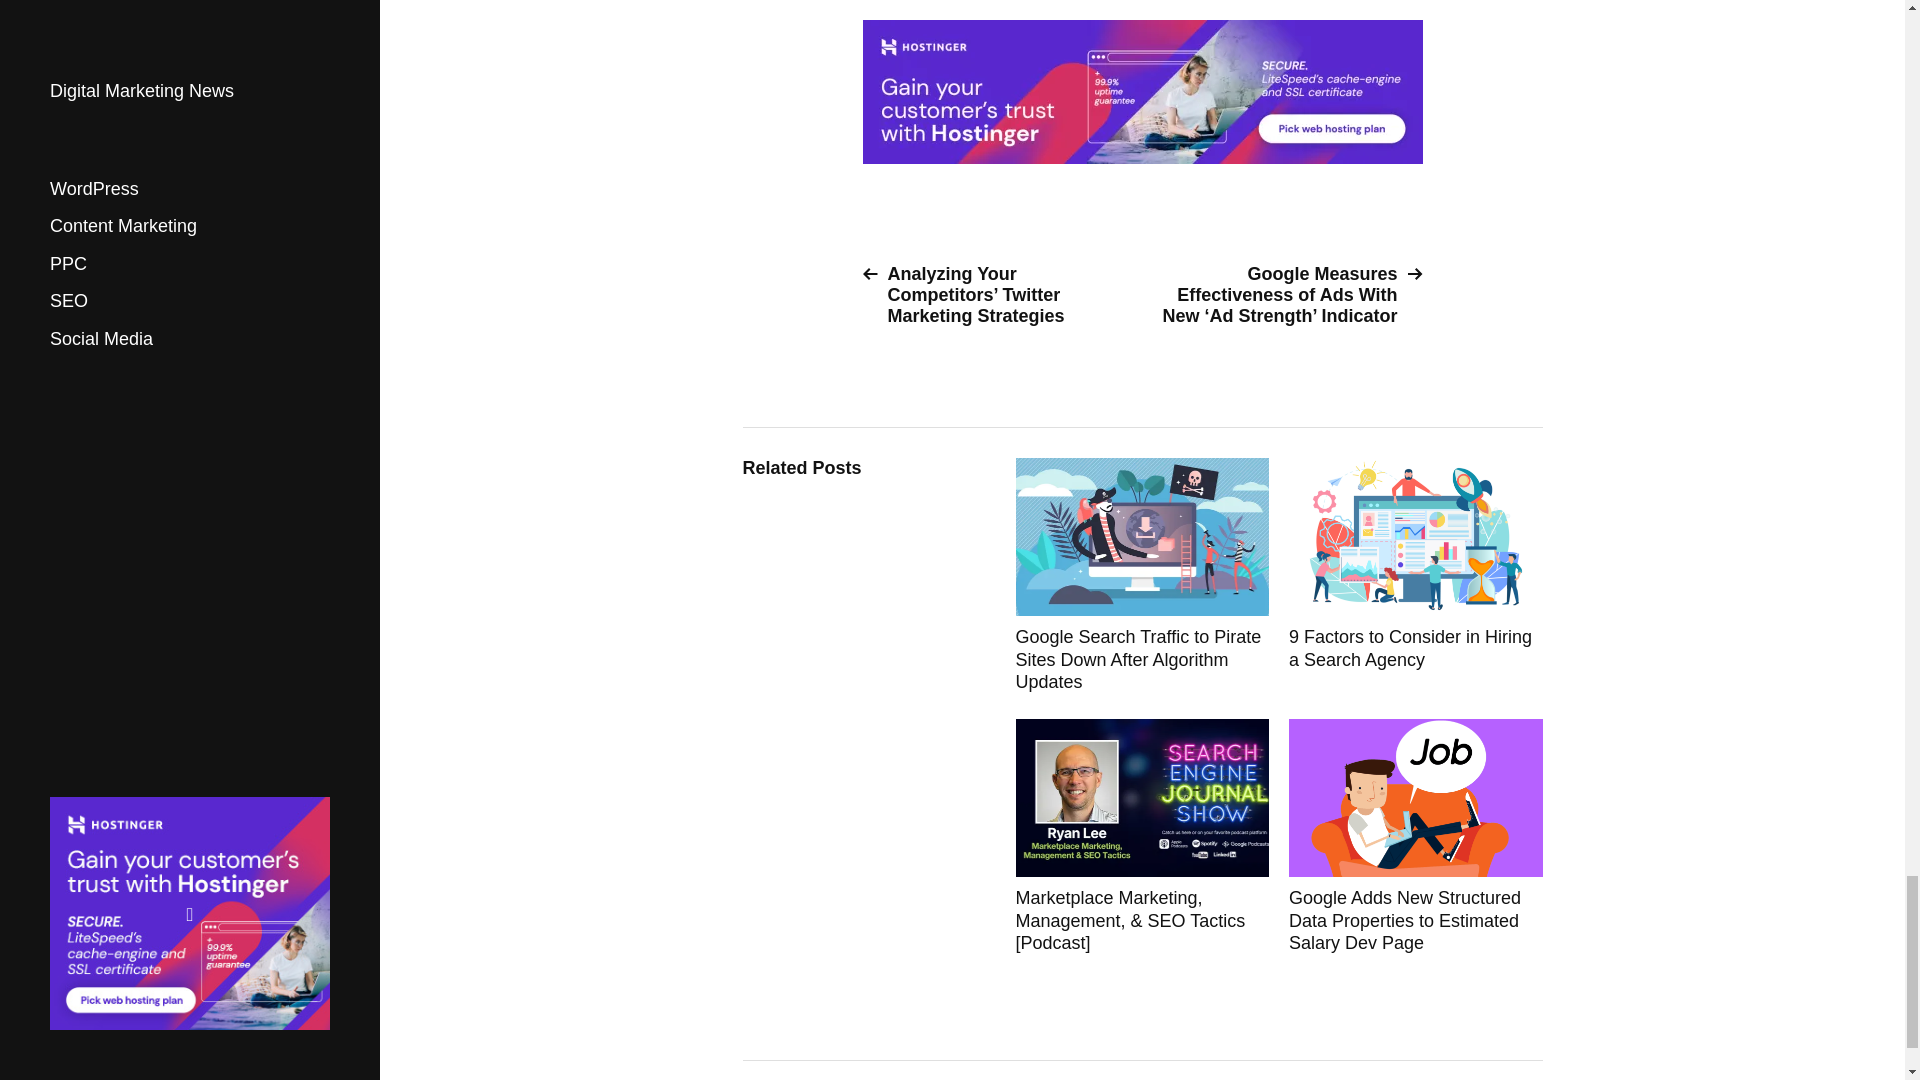 The width and height of the screenshot is (1920, 1080). Describe the element at coordinates (1416, 576) in the screenshot. I see `9 Factors to Consider in Hiring a Search Agency` at that location.